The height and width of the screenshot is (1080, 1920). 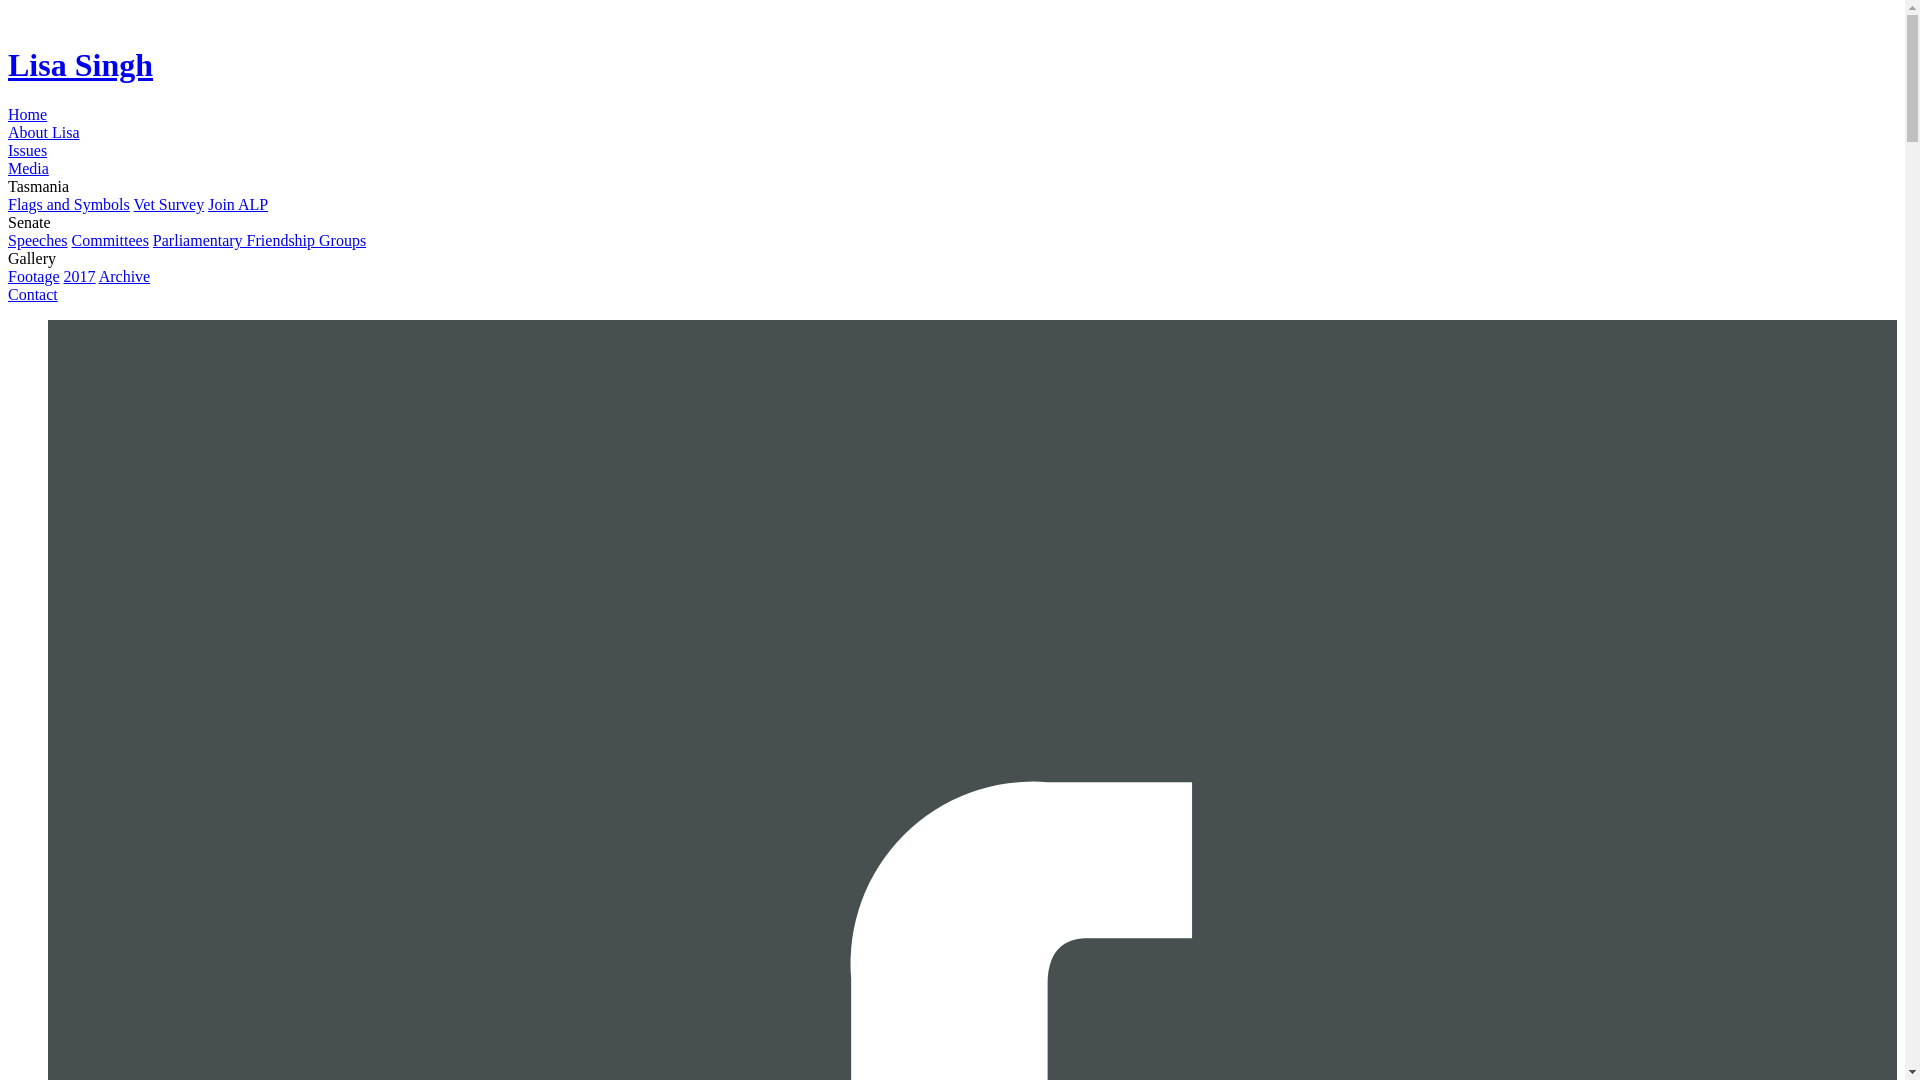 I want to click on Footage, so click(x=33, y=276).